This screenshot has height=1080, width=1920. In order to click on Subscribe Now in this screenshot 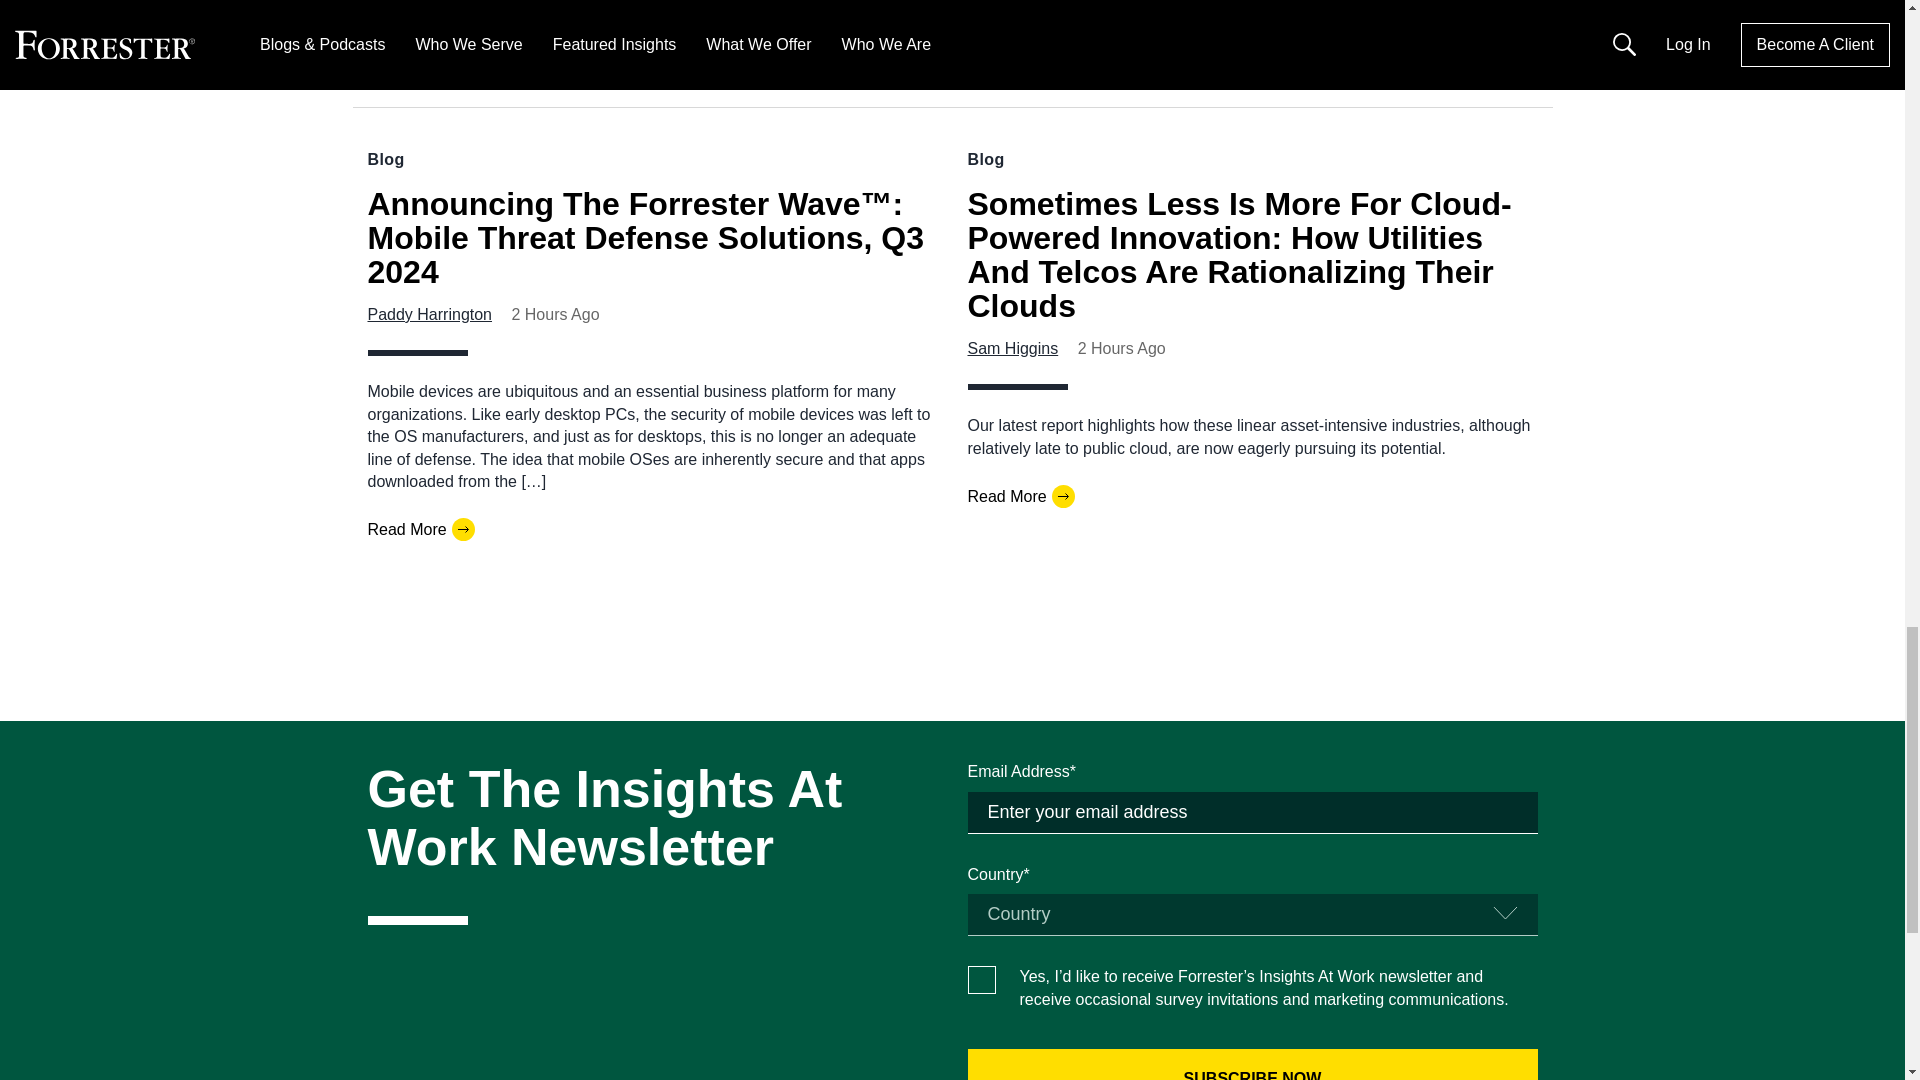, I will do `click(1252, 1064)`.